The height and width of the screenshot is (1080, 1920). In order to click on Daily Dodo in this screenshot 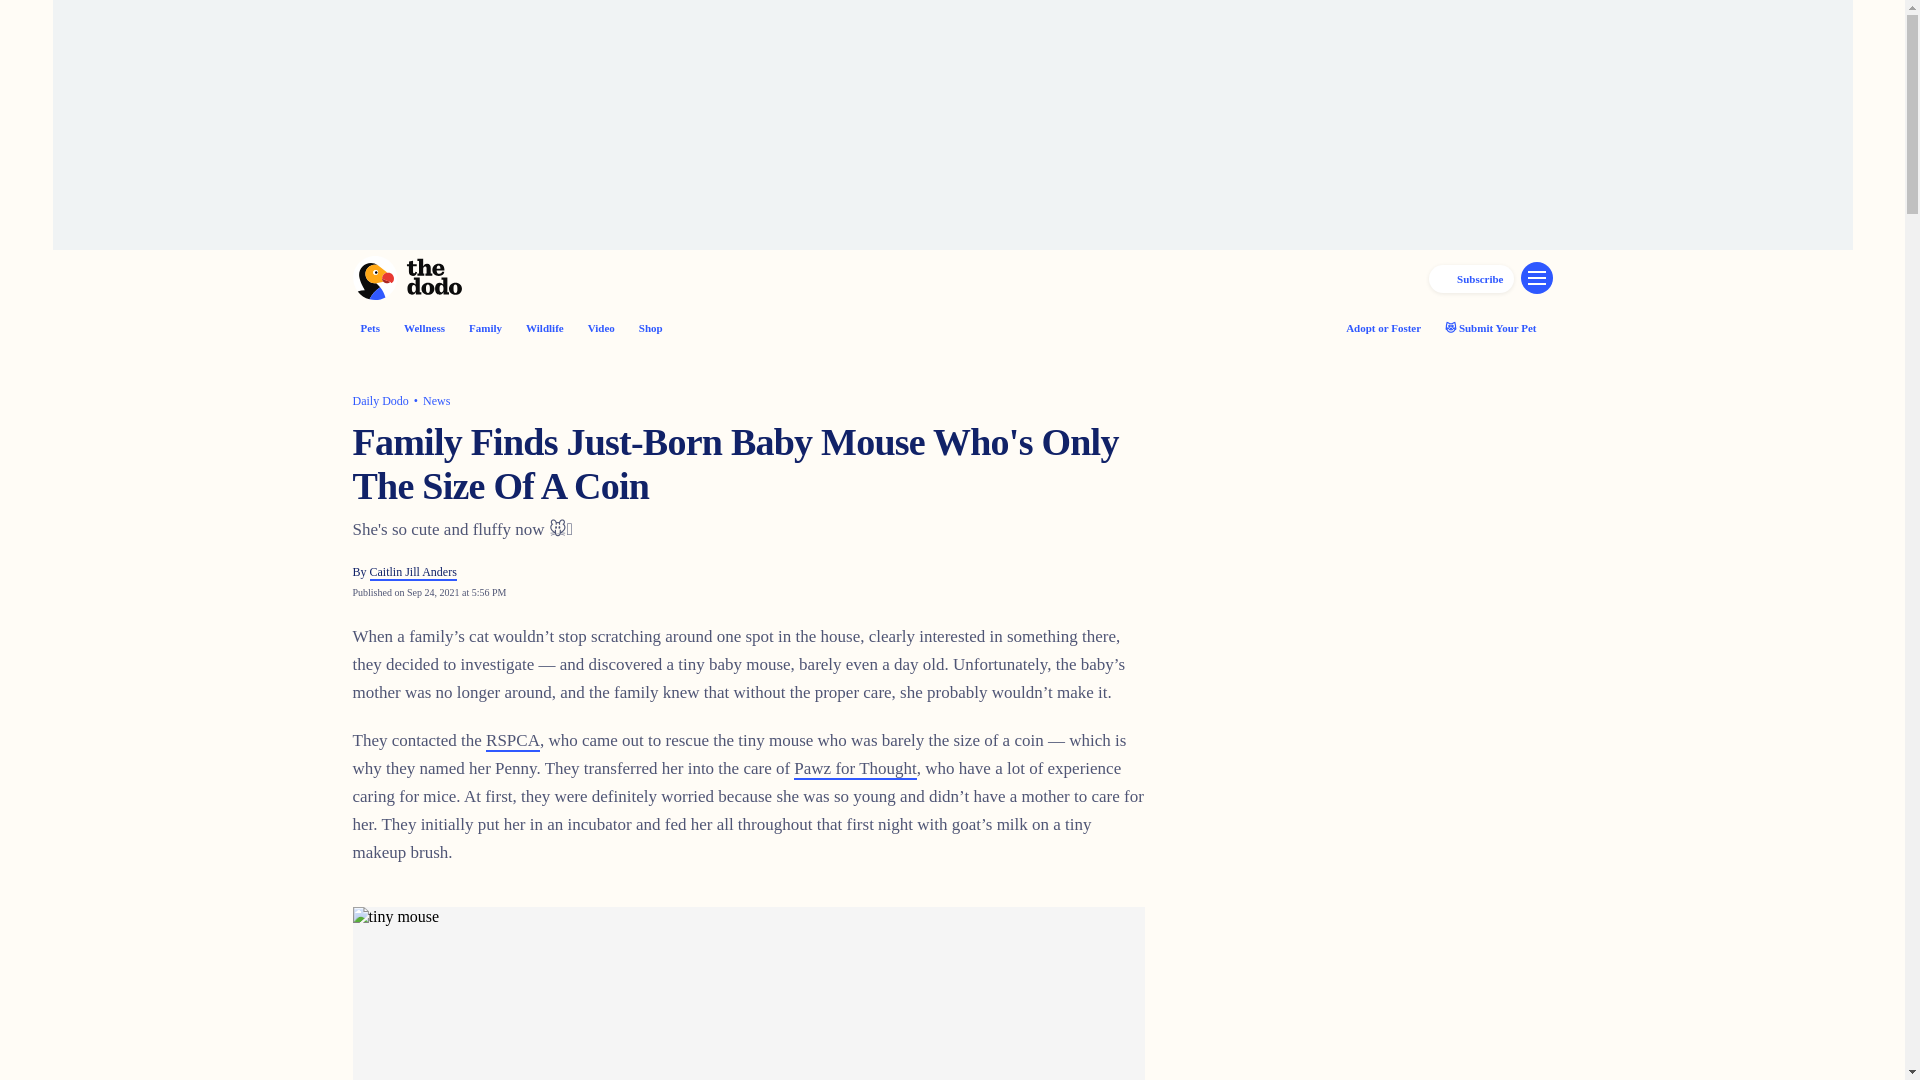, I will do `click(379, 401)`.